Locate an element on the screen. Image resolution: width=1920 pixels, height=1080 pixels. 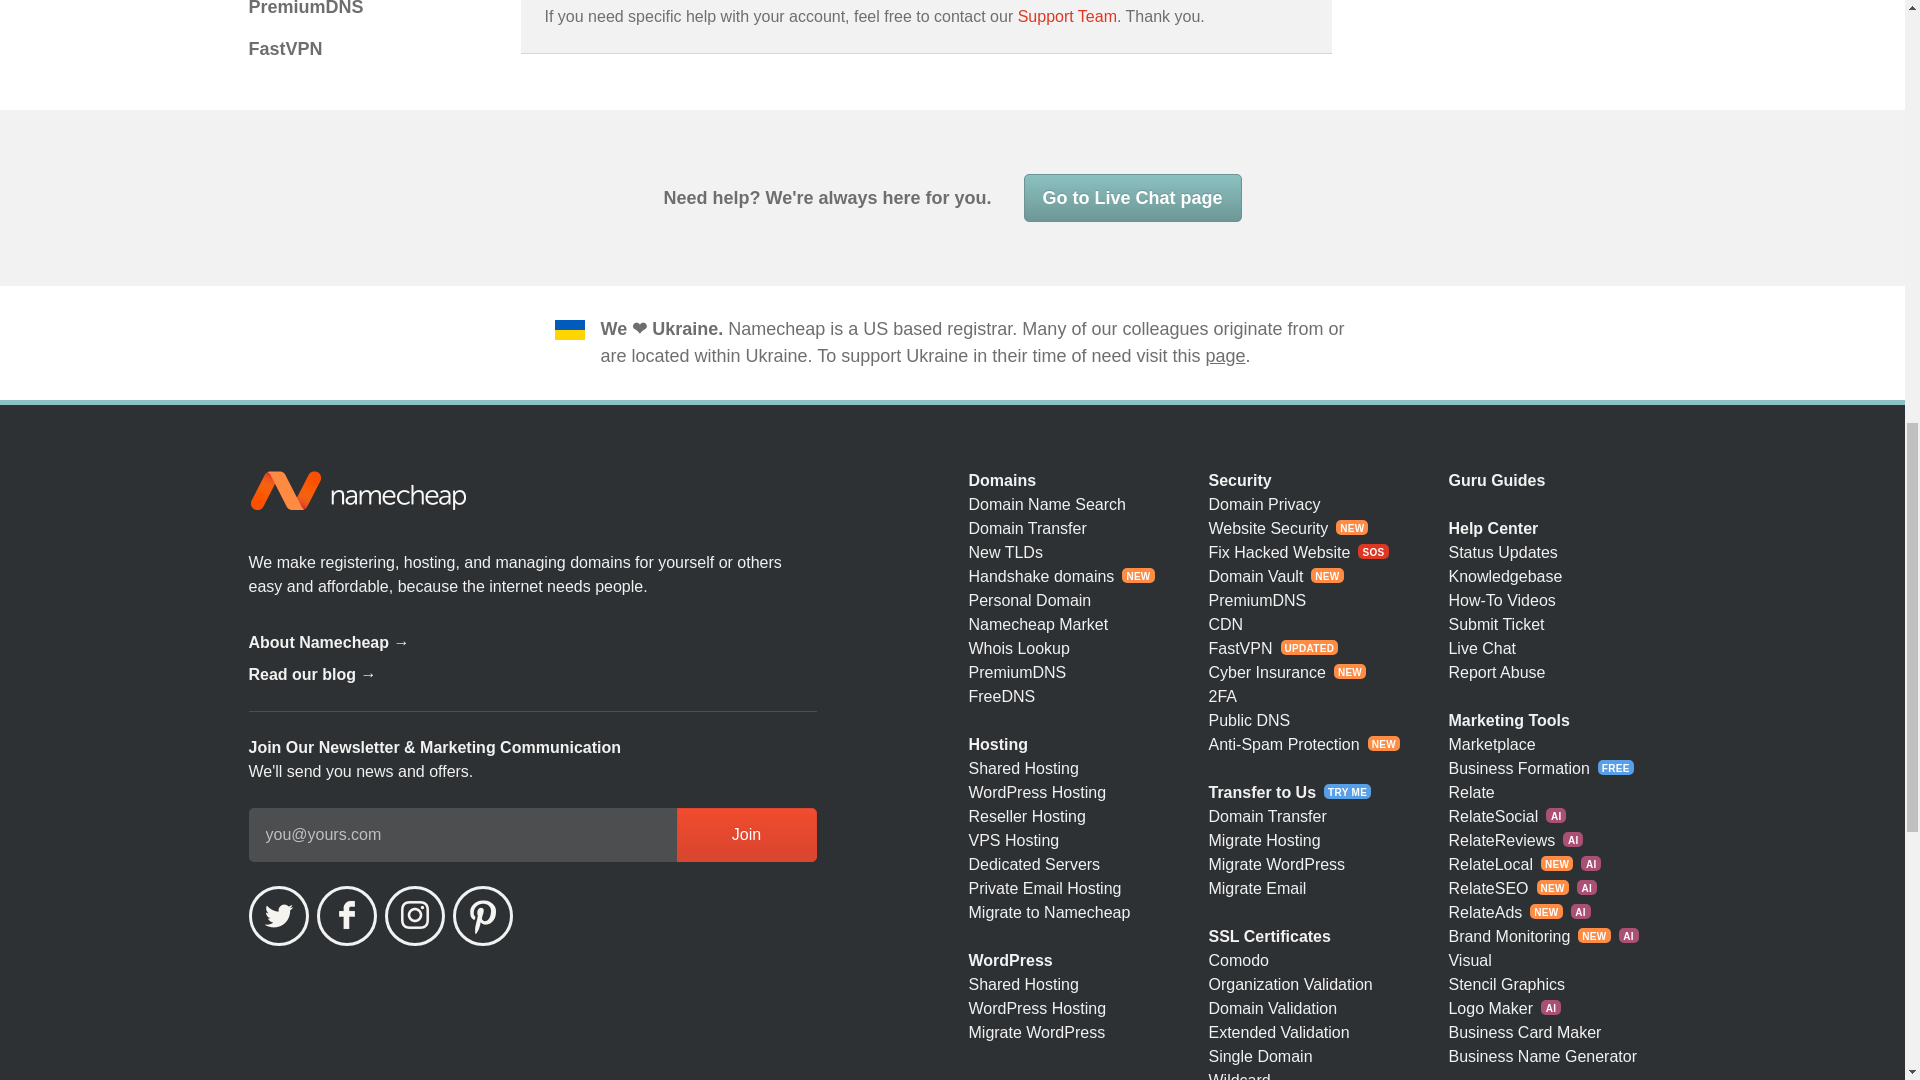
Pinterest is located at coordinates (482, 916).